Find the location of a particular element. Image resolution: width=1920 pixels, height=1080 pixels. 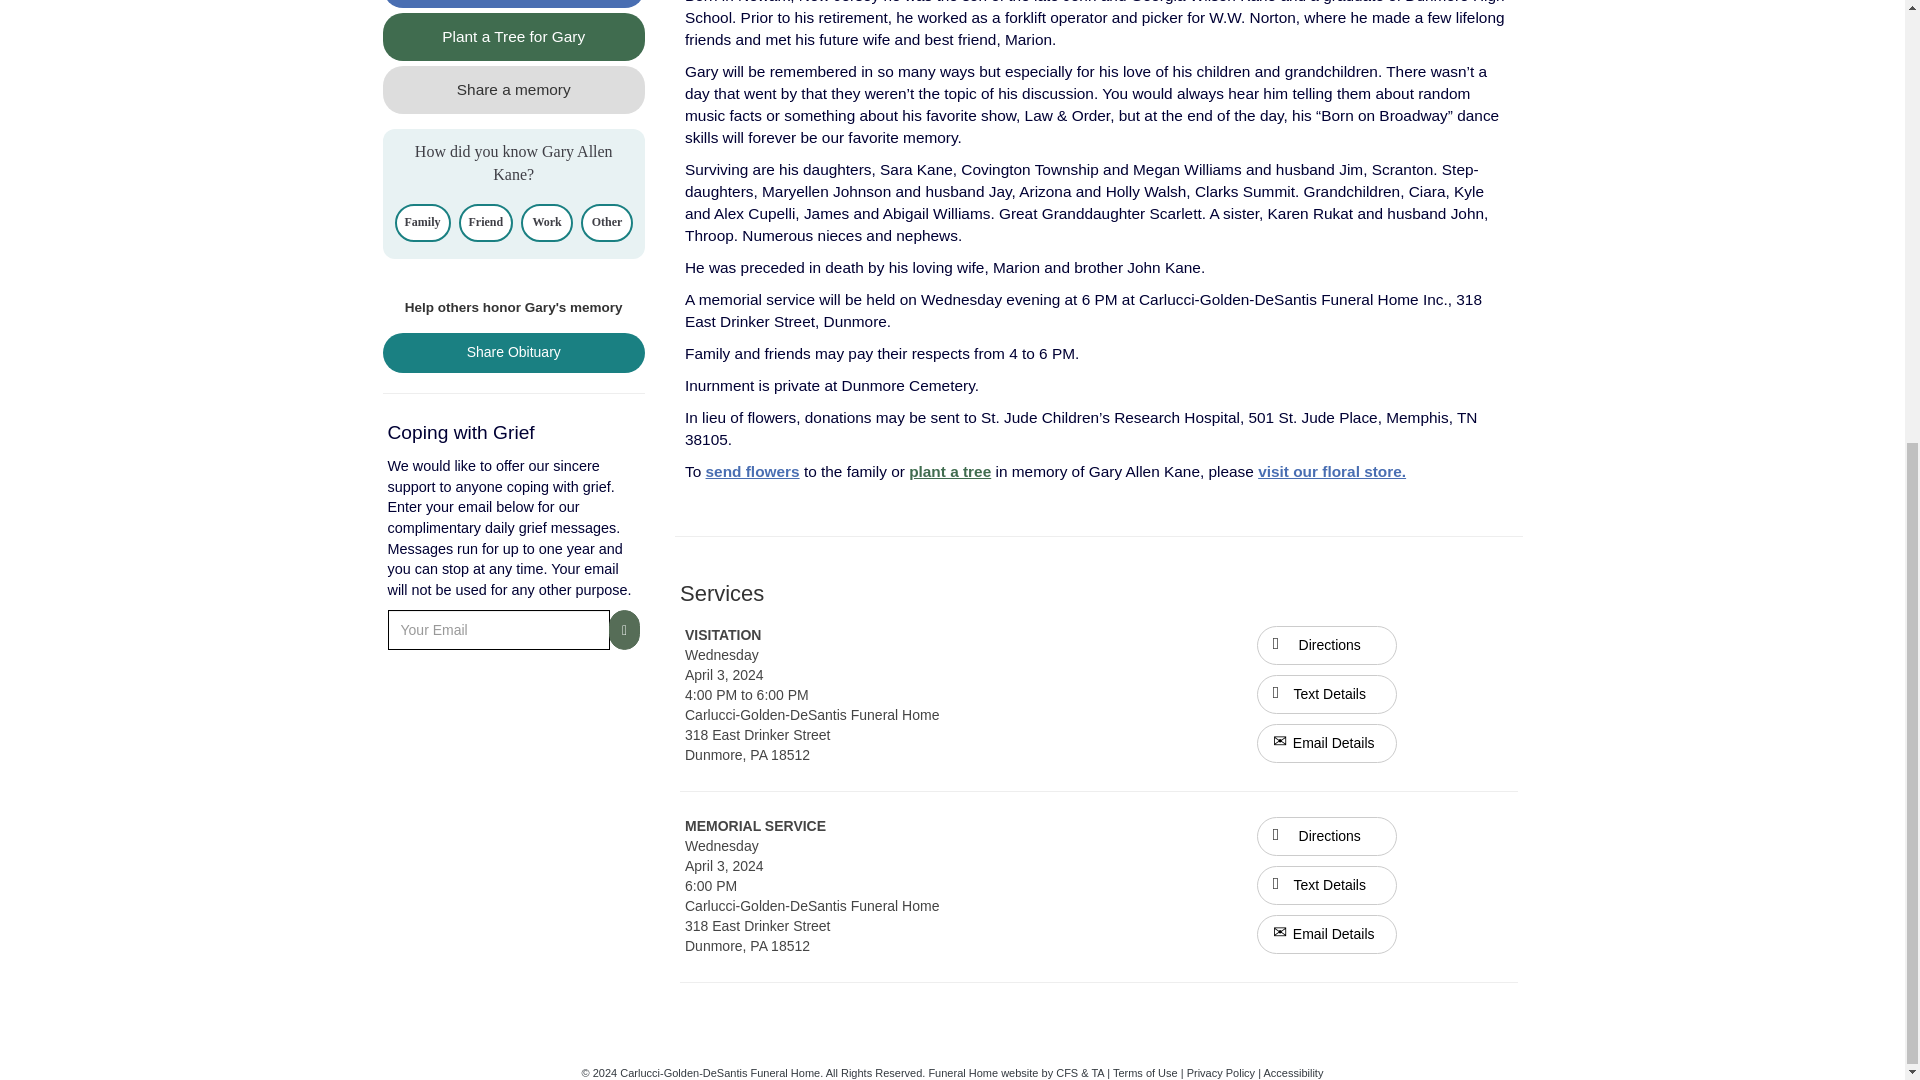

Email Details is located at coordinates (1327, 934).